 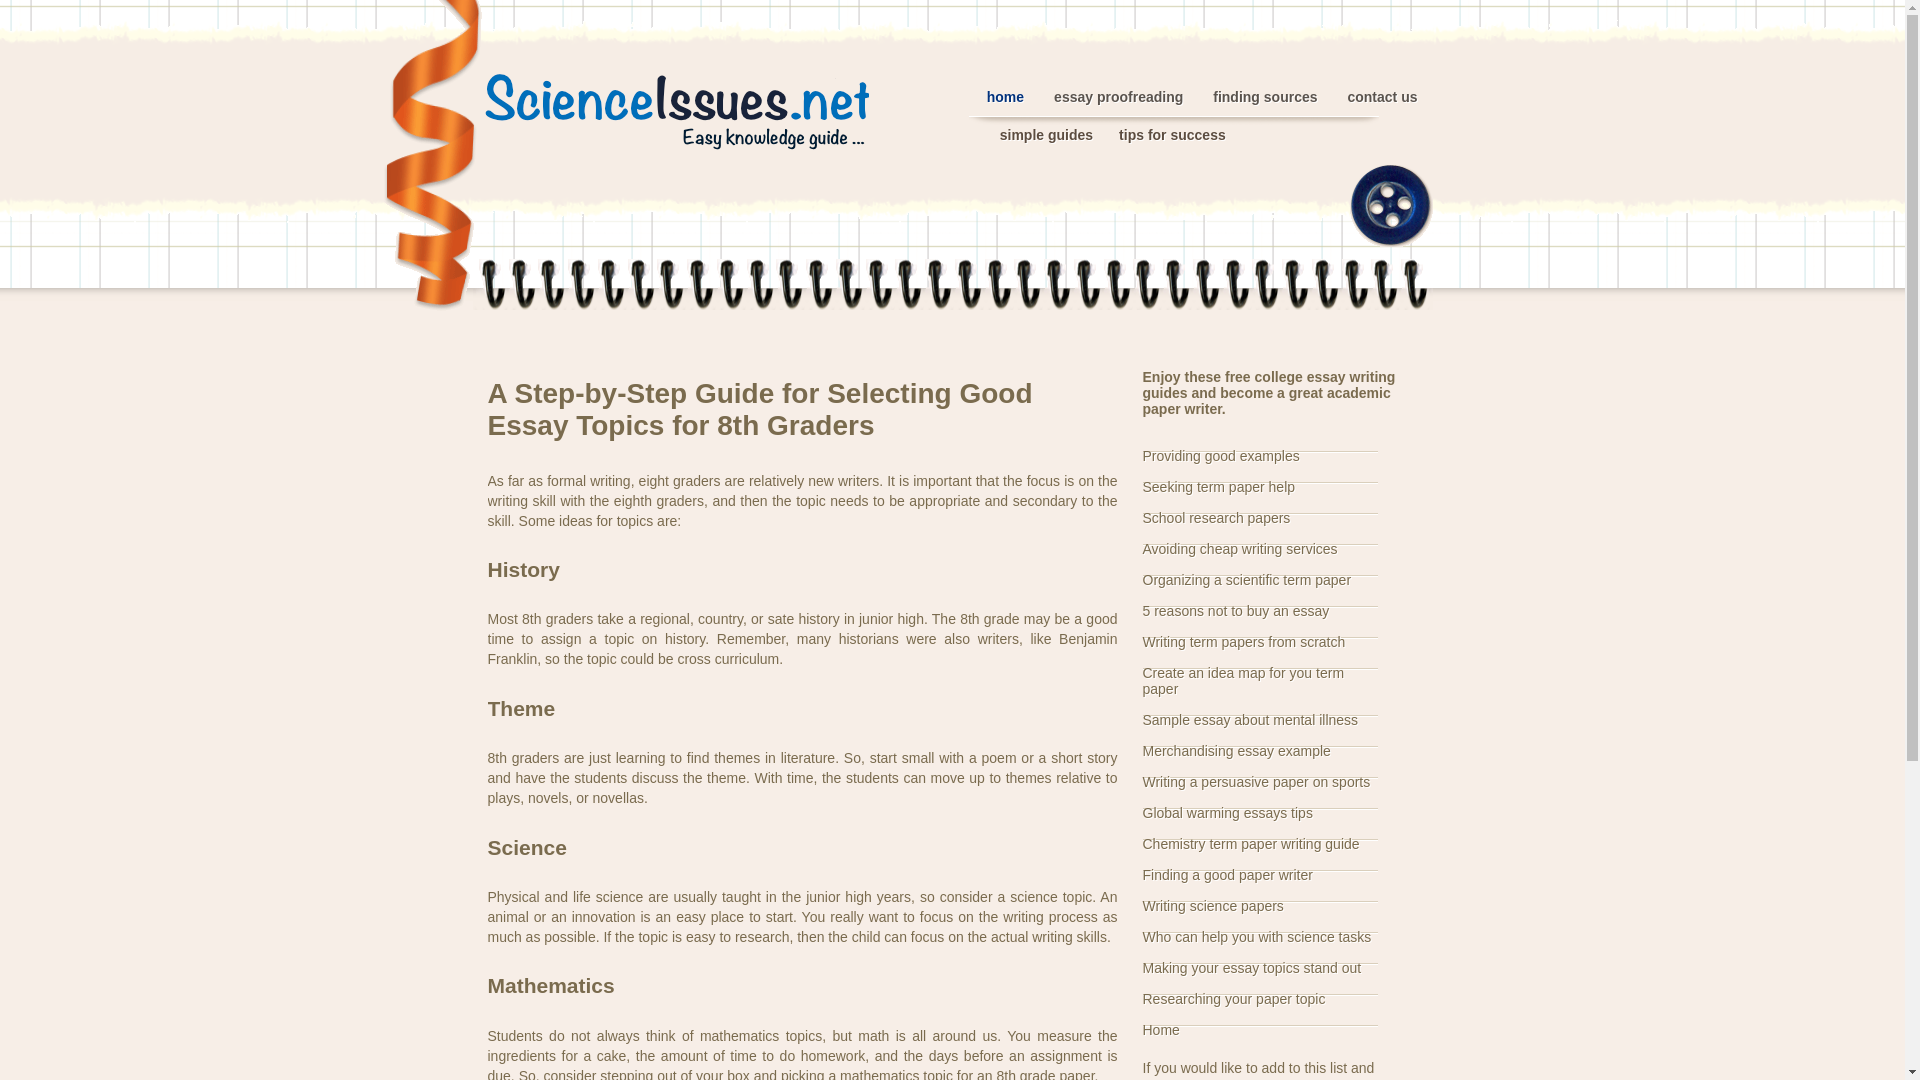 What do you see at coordinates (1235, 610) in the screenshot?
I see `Why You Should Not Buy Essays From Online Writing Agencies` at bounding box center [1235, 610].